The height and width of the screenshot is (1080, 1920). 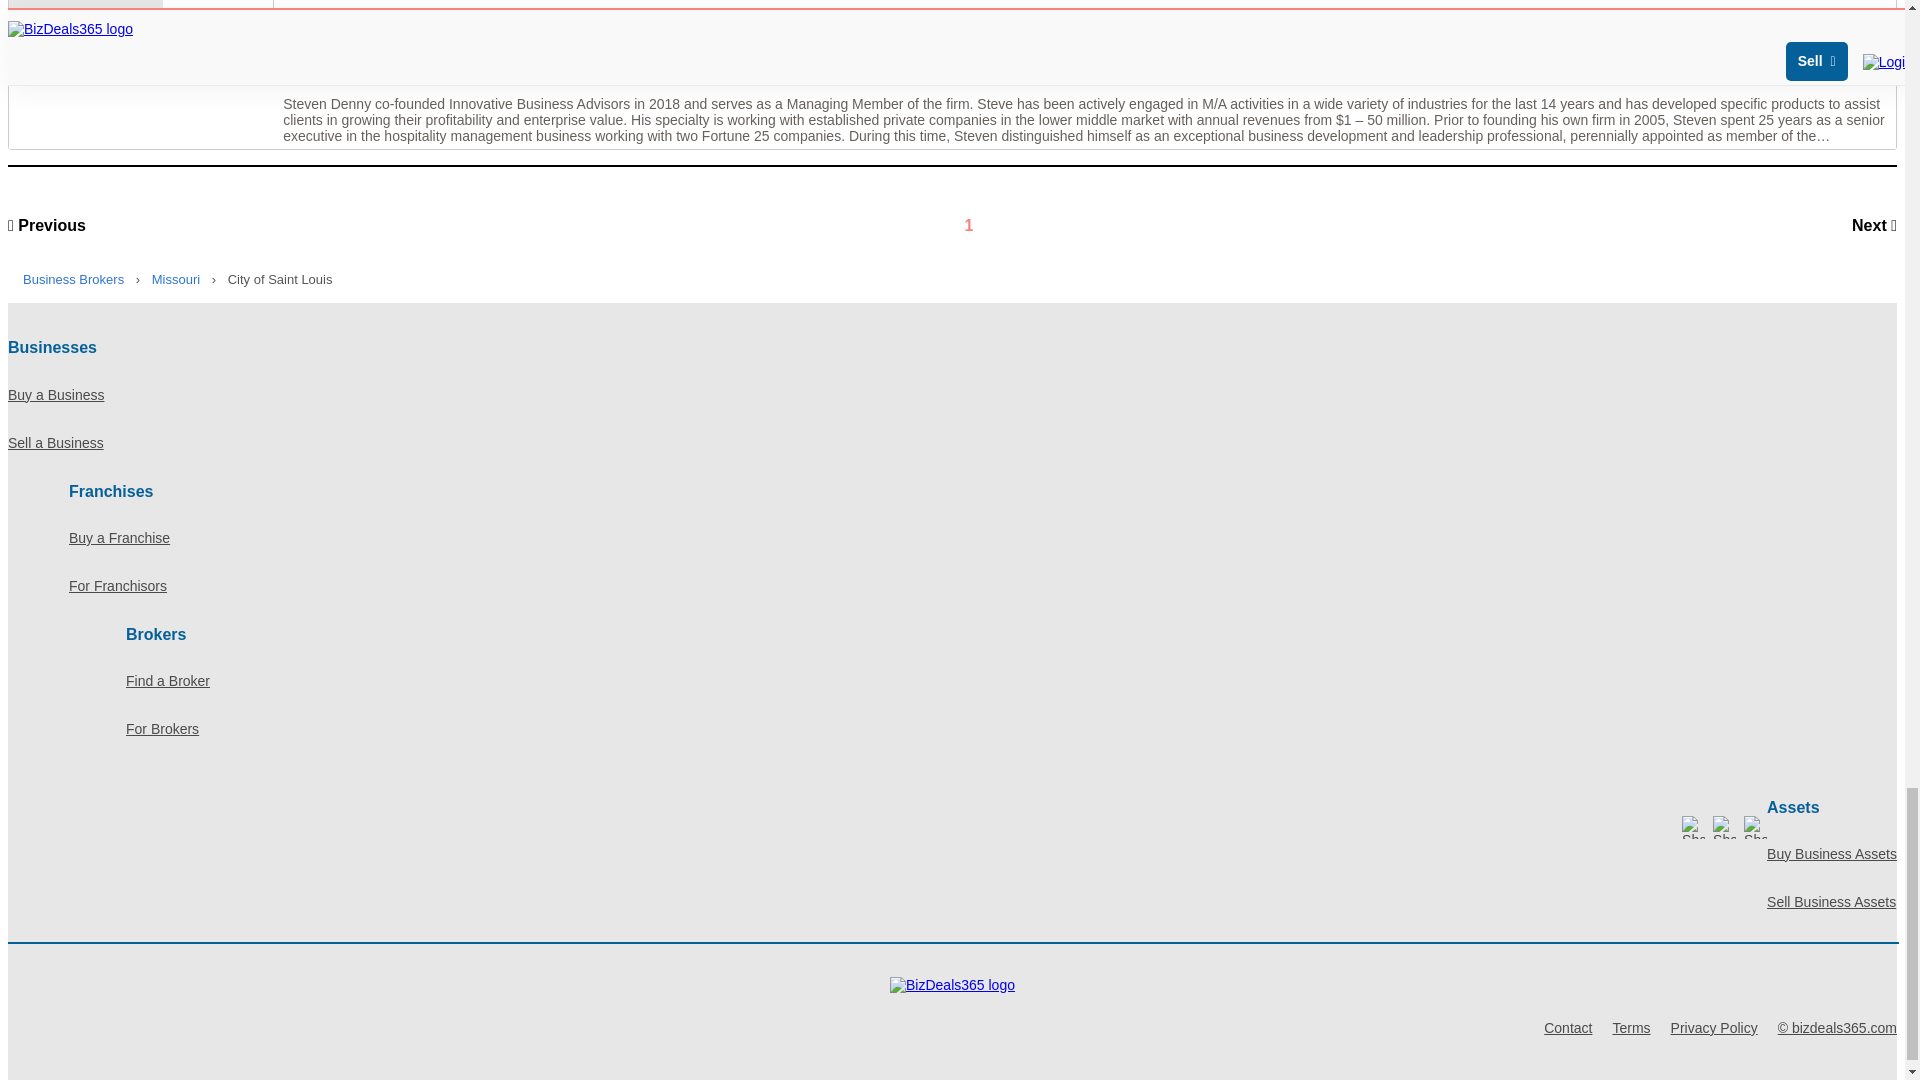 What do you see at coordinates (76, 280) in the screenshot?
I see `Business Brokers` at bounding box center [76, 280].